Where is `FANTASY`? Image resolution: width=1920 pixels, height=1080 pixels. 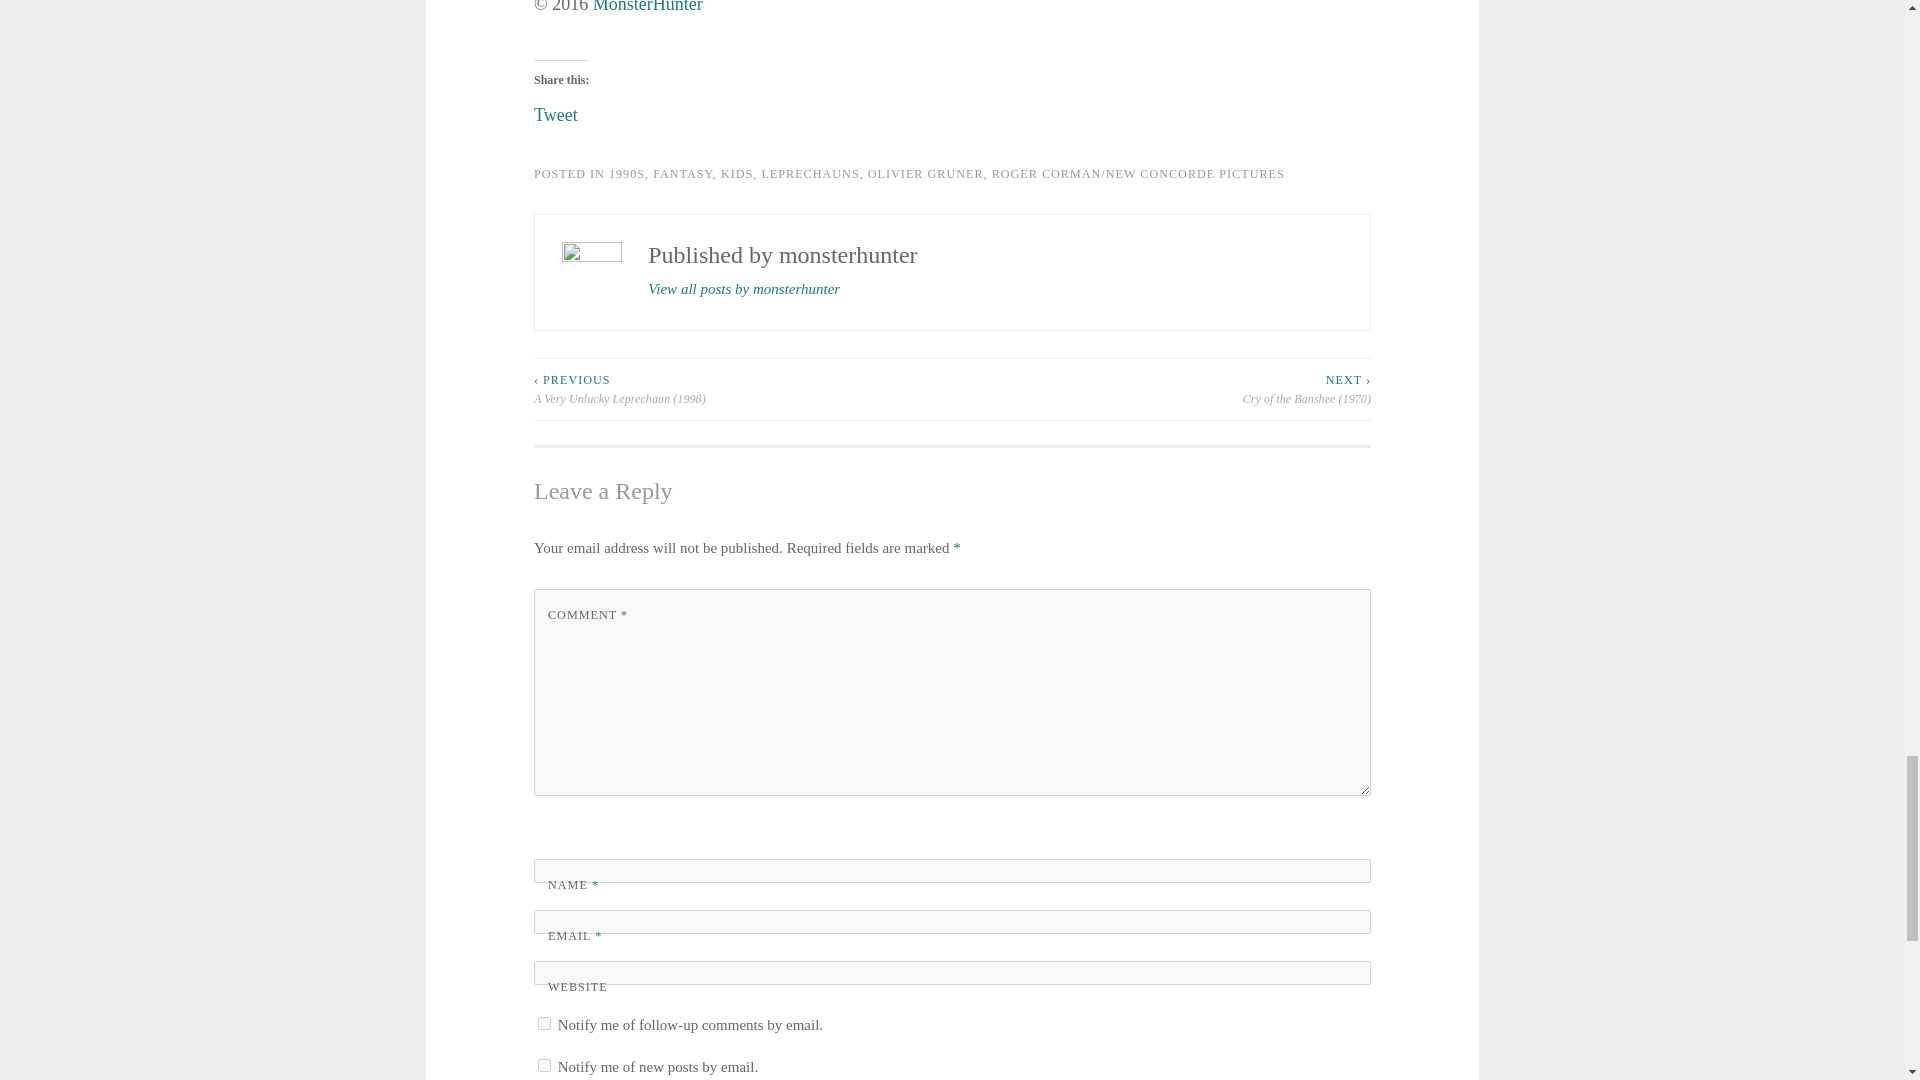 FANTASY is located at coordinates (682, 174).